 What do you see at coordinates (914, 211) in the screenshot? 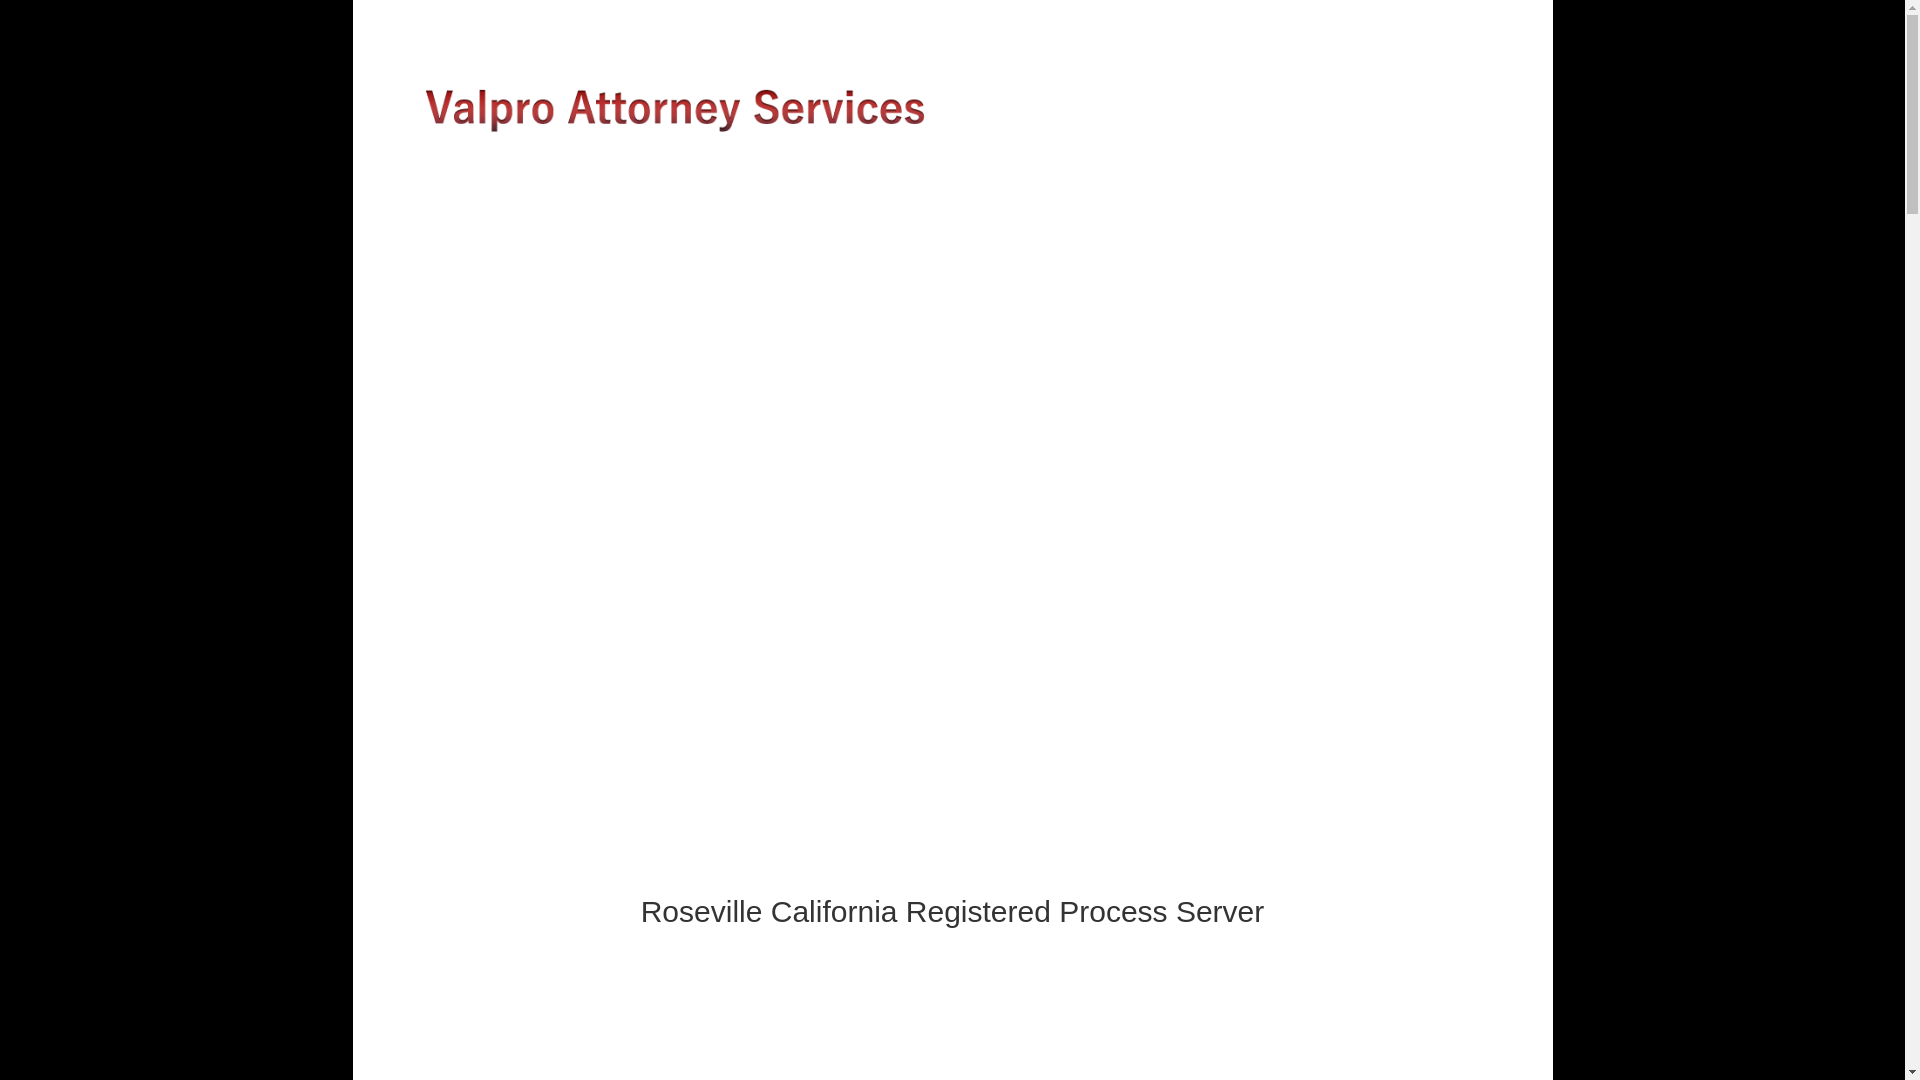
I see `Contact Us` at bounding box center [914, 211].